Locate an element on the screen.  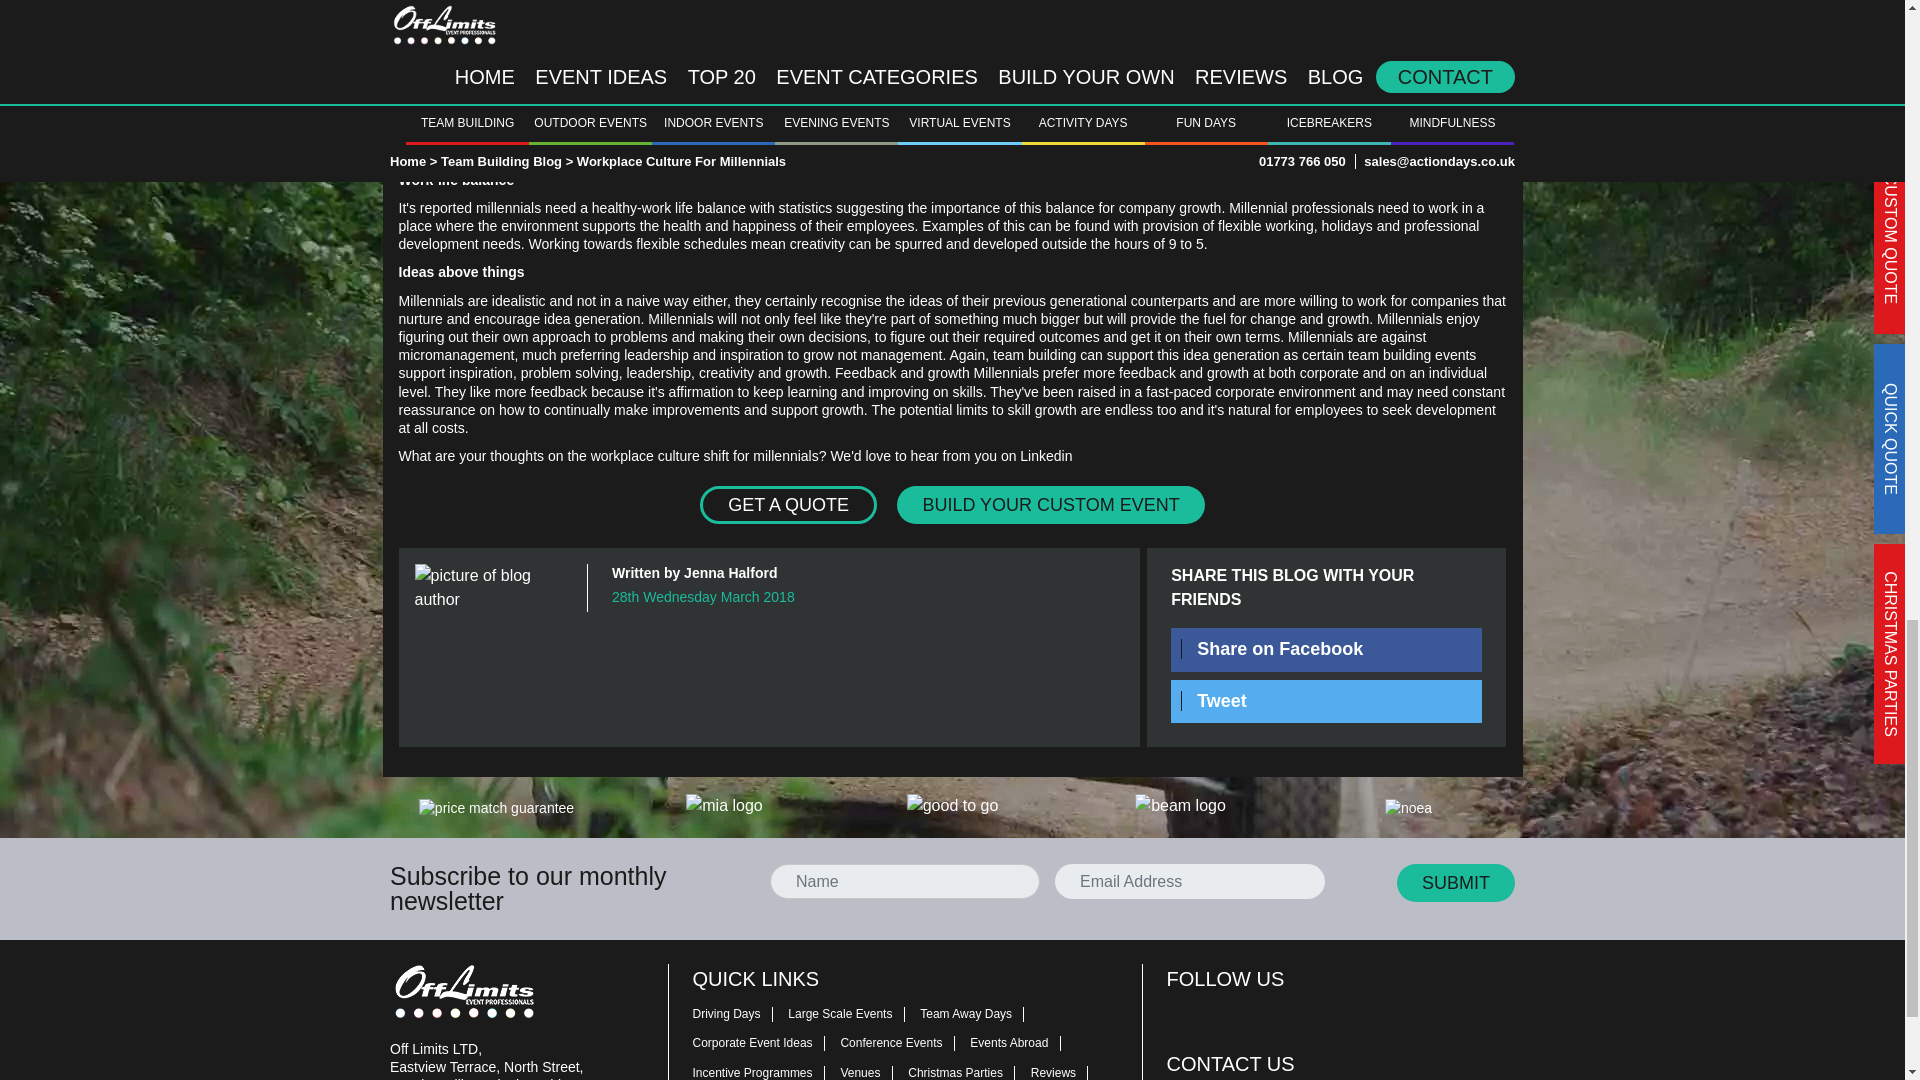
Driving Days is located at coordinates (737, 1012).